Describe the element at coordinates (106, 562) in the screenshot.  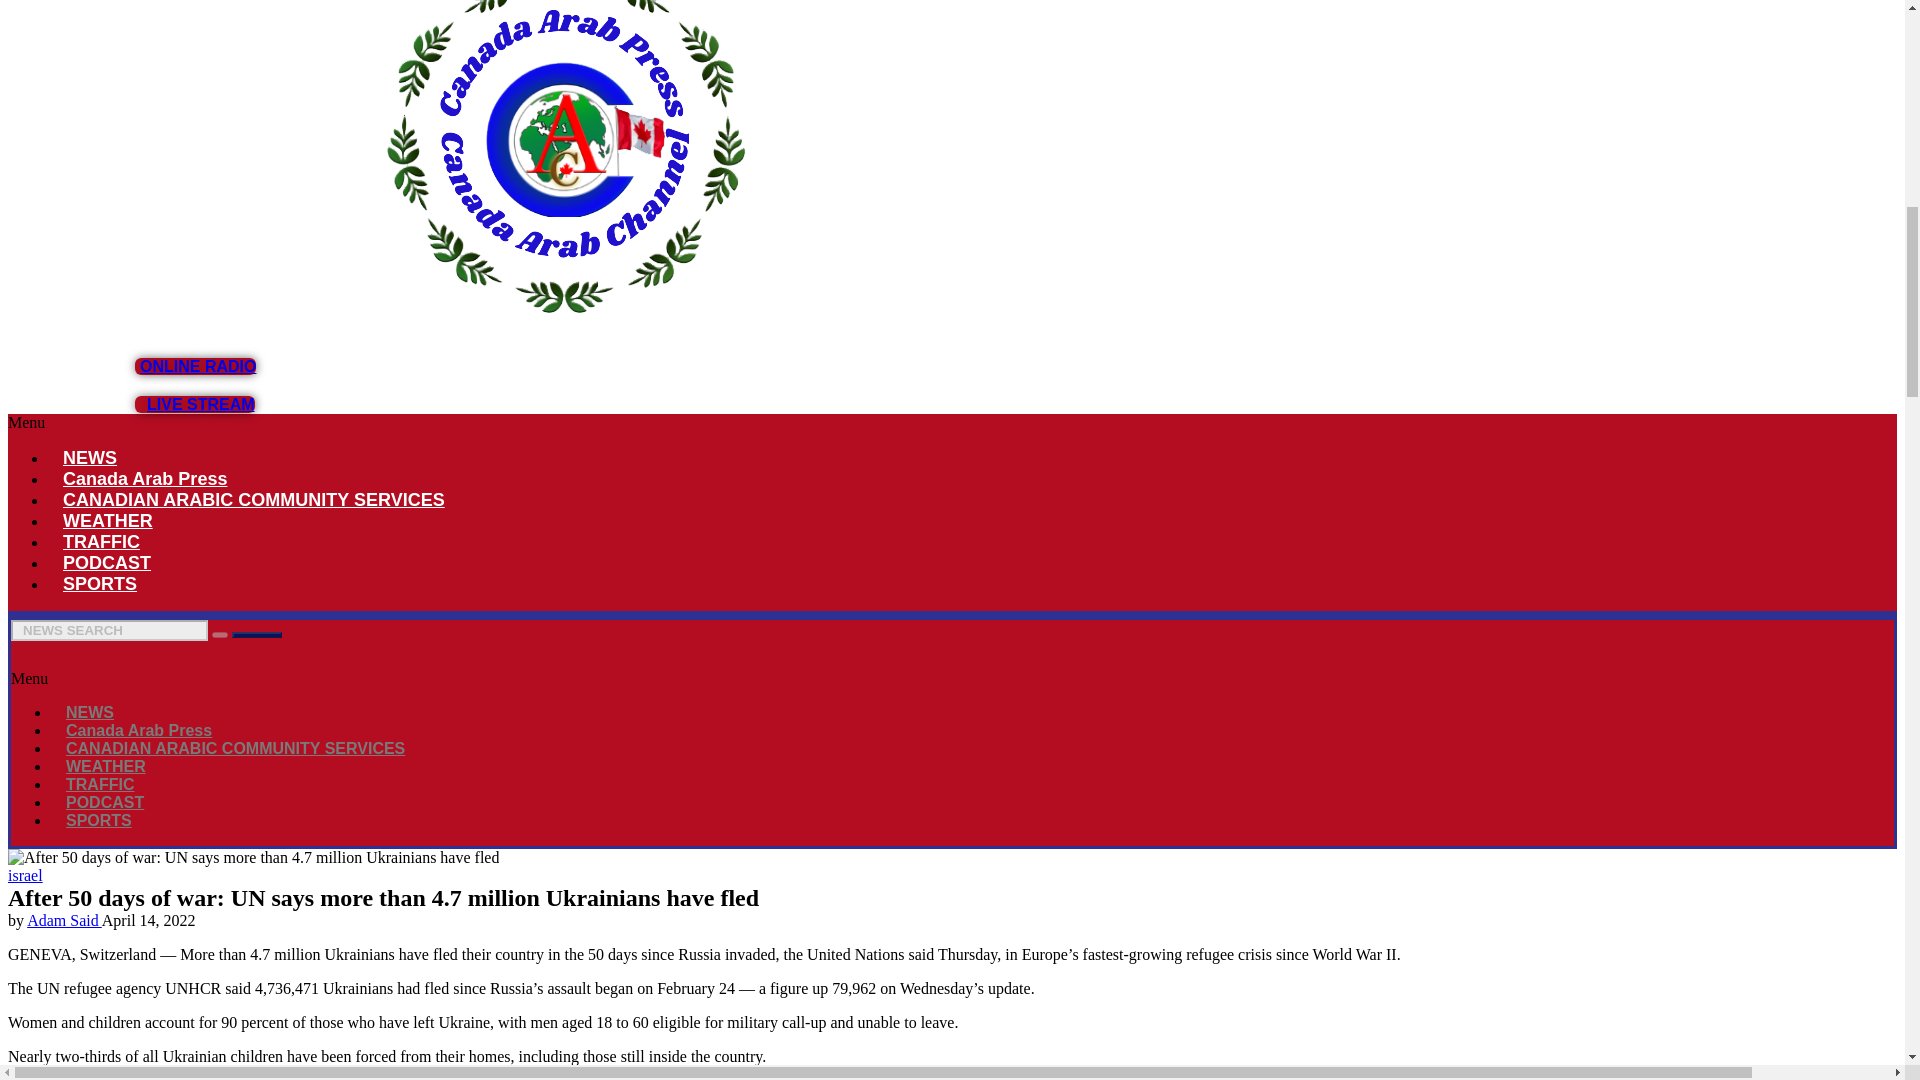
I see `PODCAST` at that location.